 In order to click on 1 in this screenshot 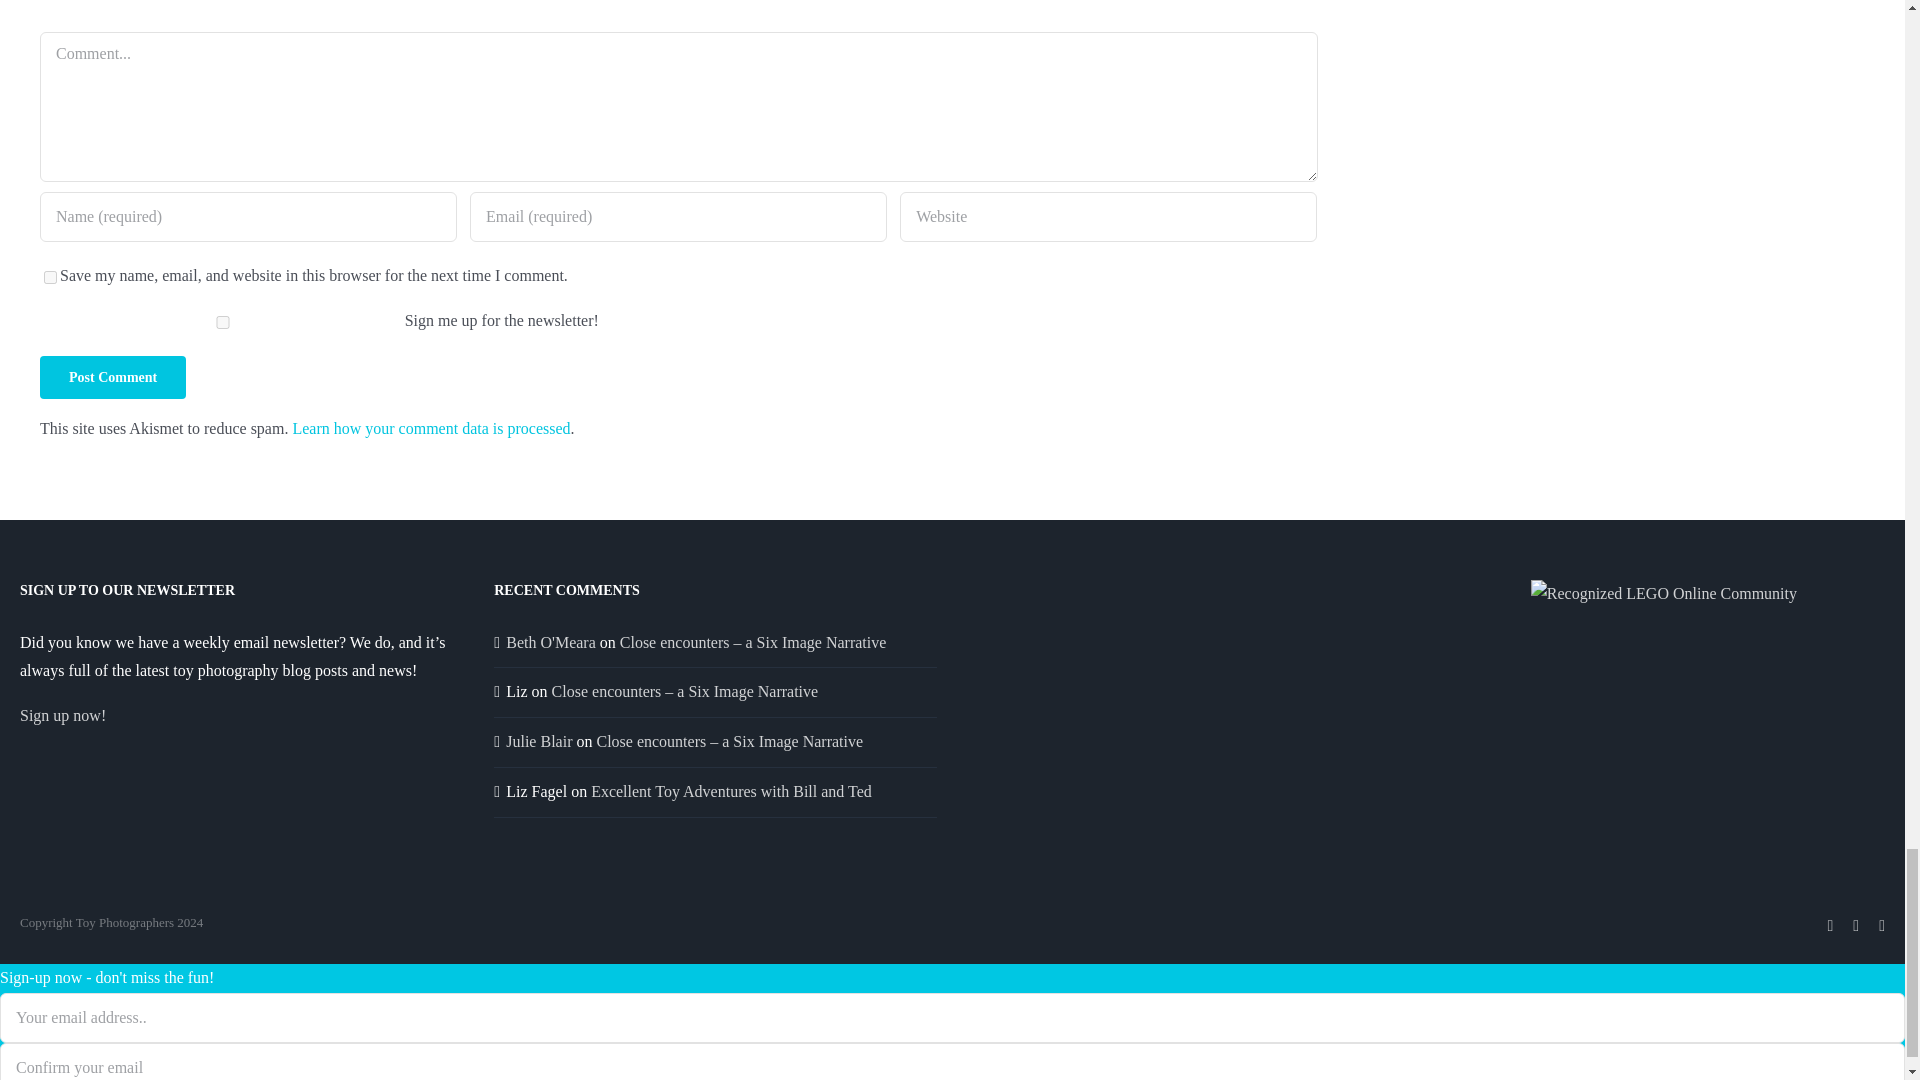, I will do `click(222, 322)`.